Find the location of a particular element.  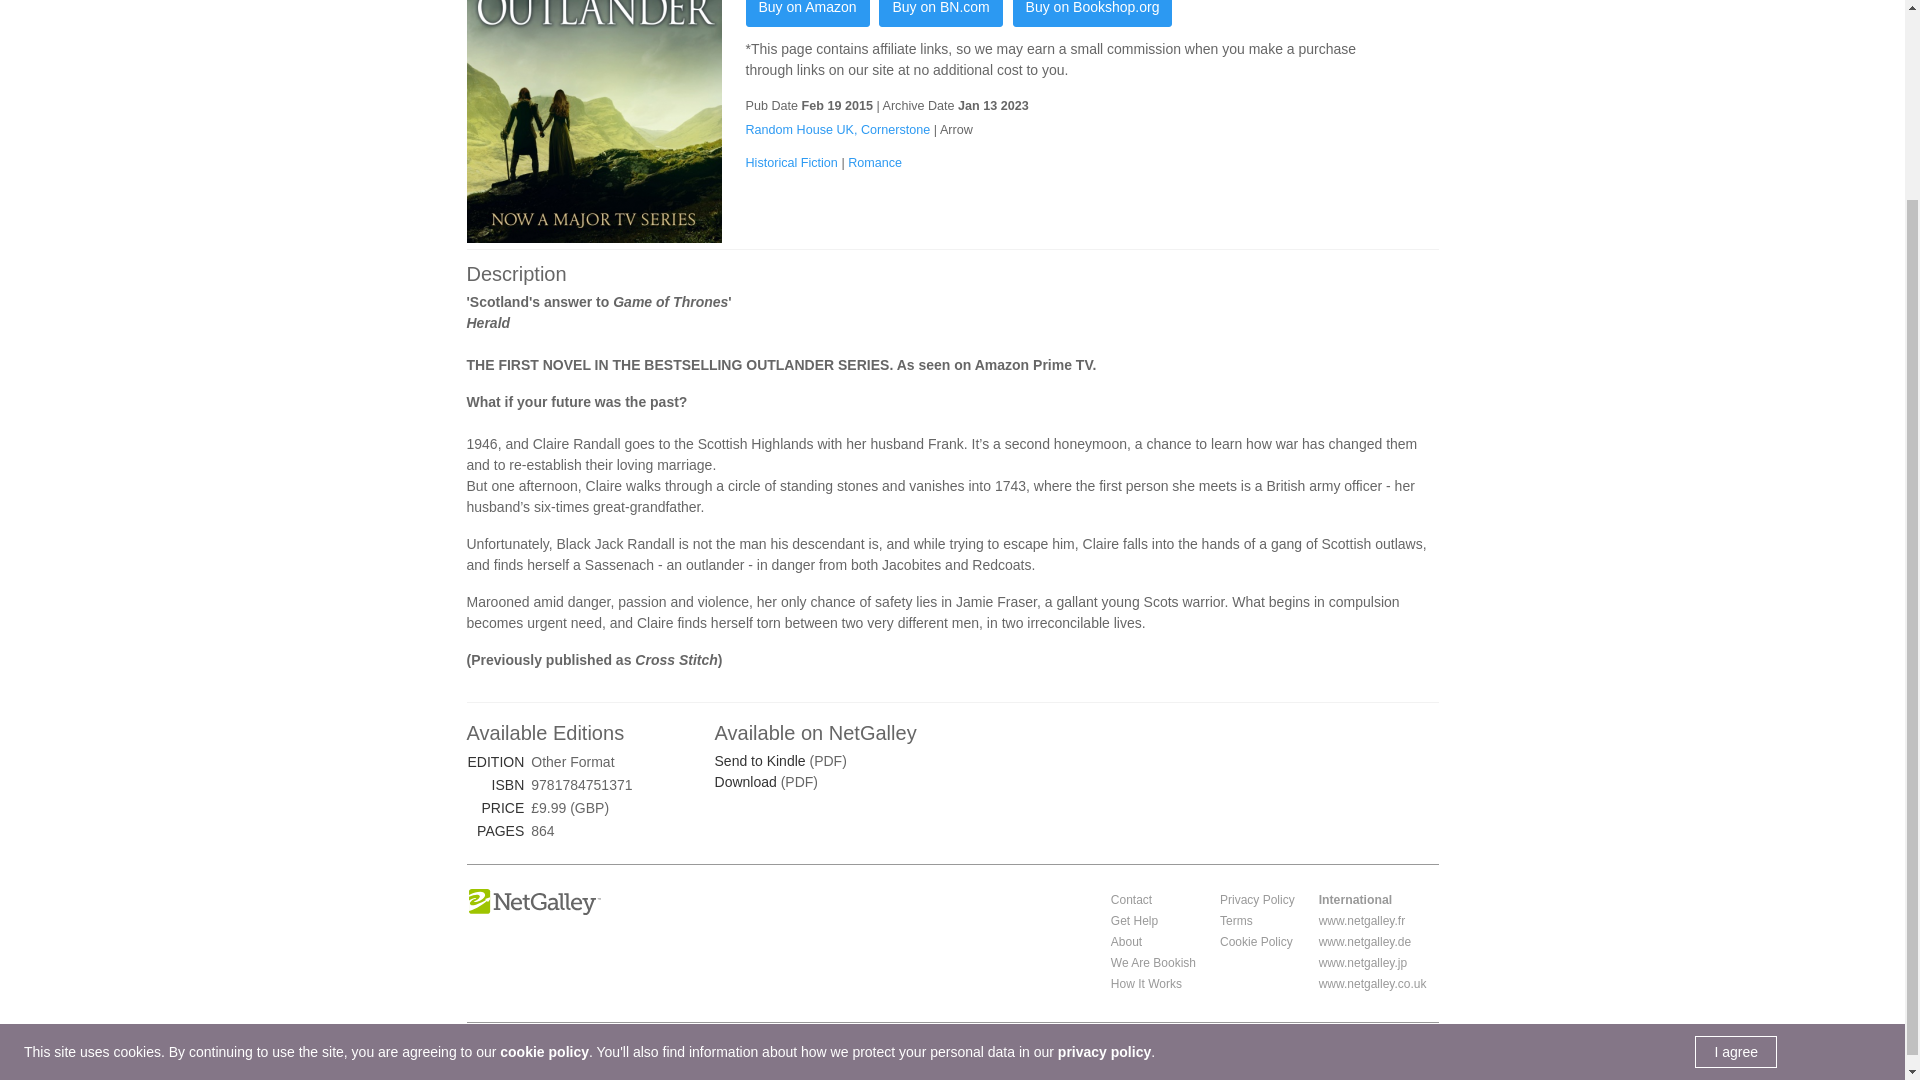

About is located at coordinates (1126, 942).